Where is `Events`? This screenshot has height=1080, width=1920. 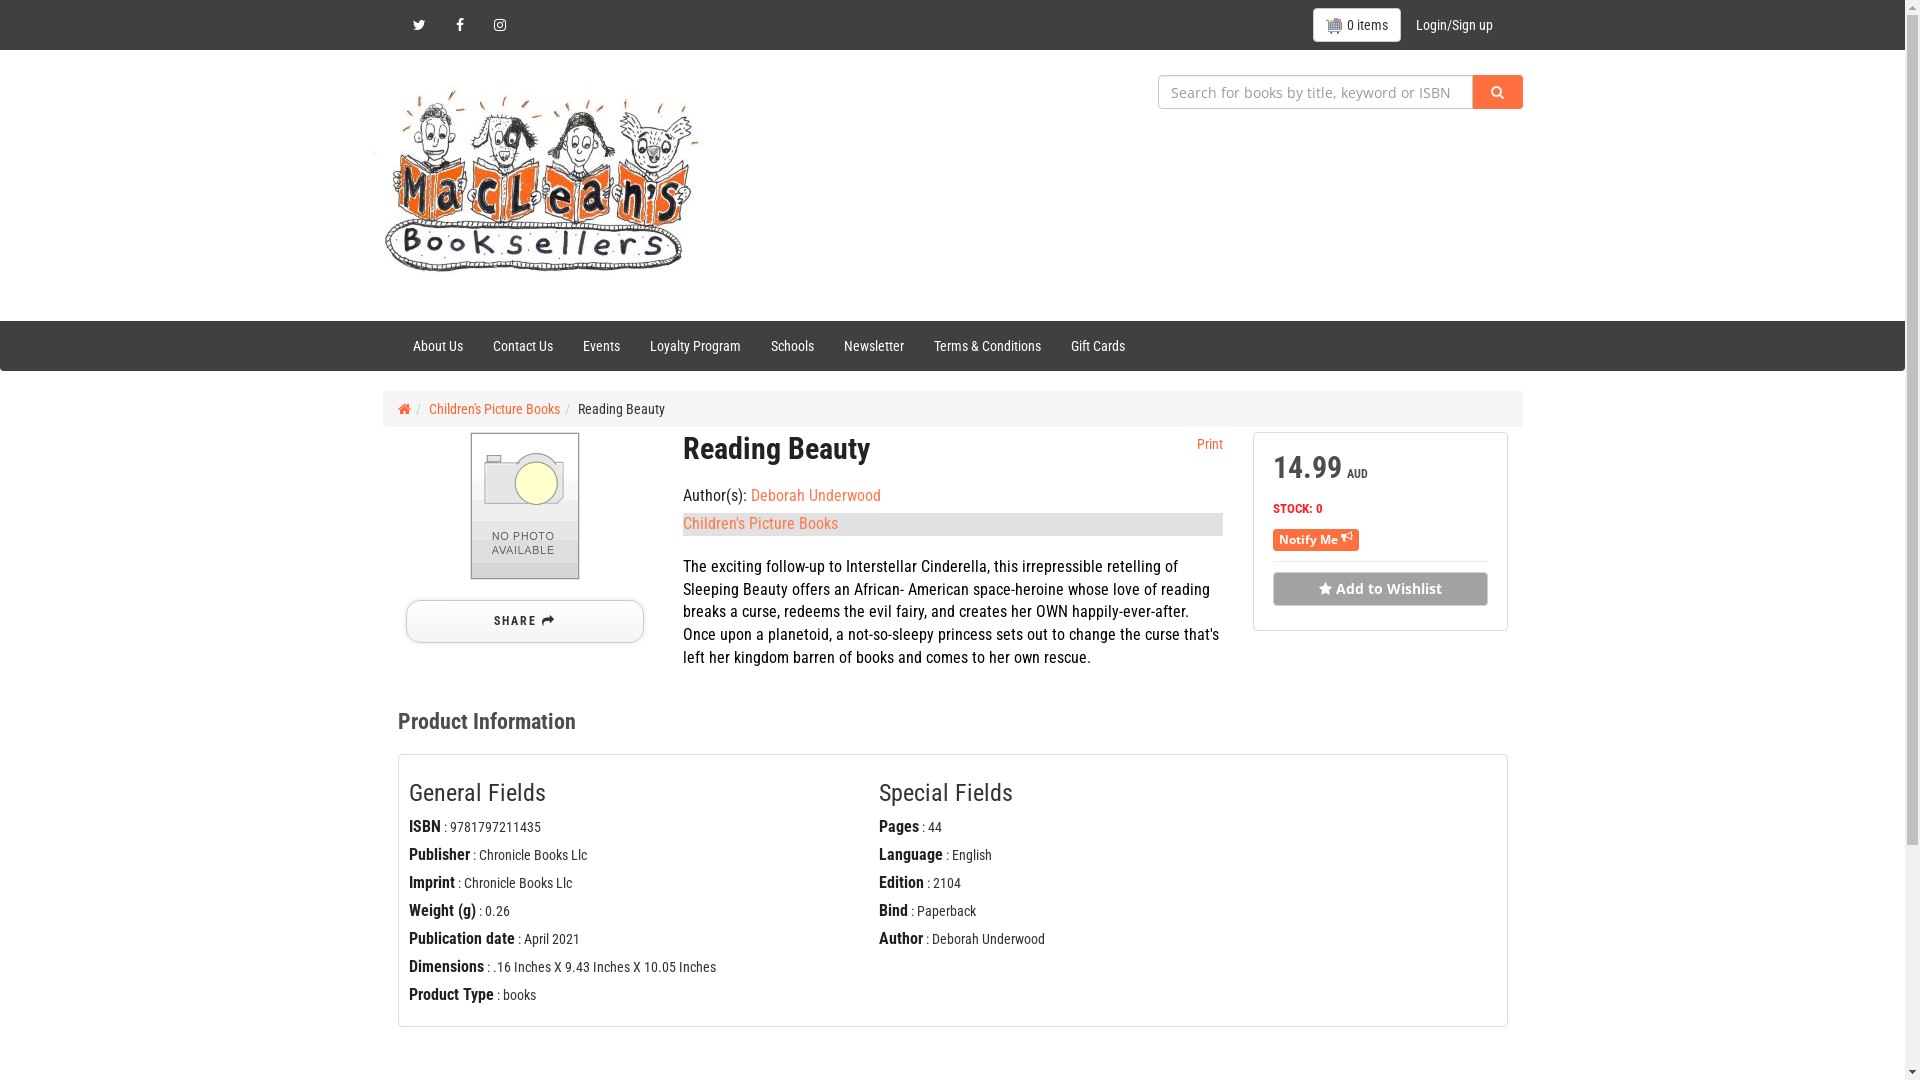 Events is located at coordinates (602, 346).